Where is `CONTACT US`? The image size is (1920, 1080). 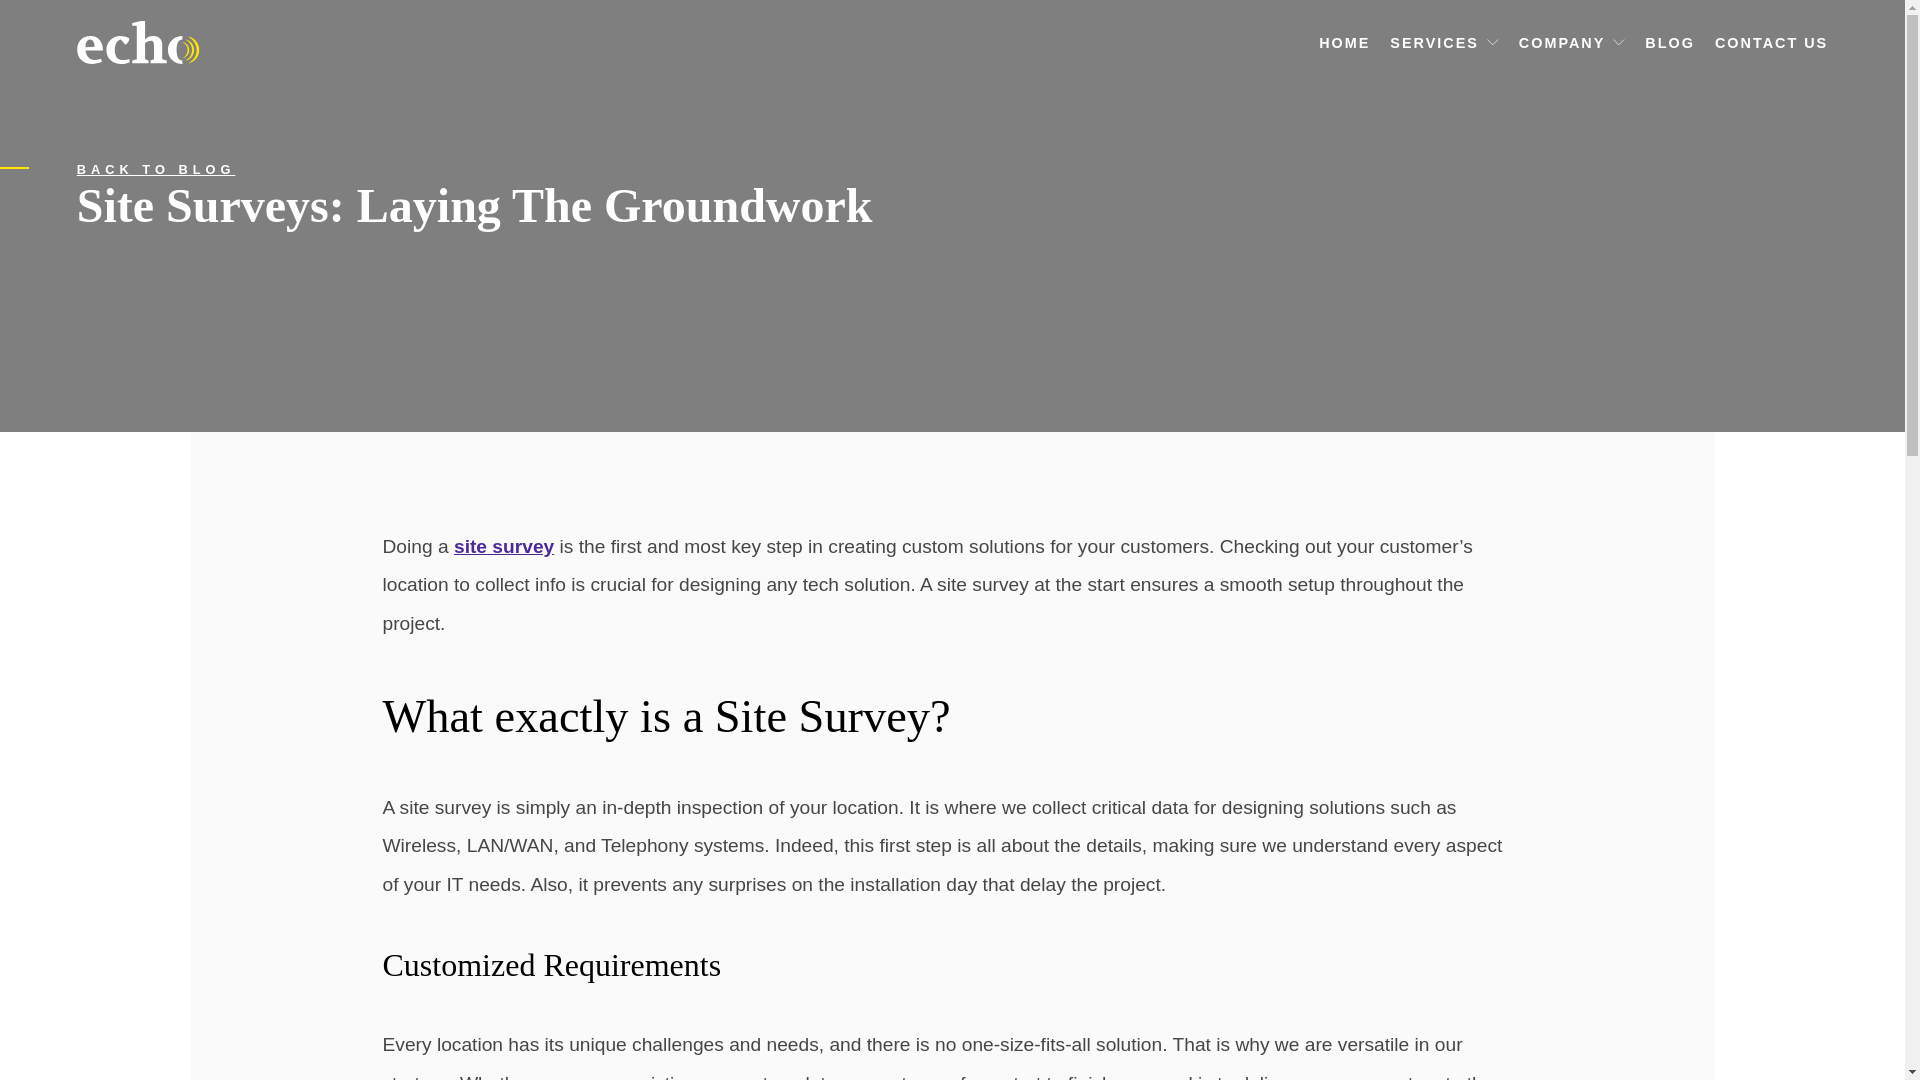 CONTACT US is located at coordinates (1770, 42).